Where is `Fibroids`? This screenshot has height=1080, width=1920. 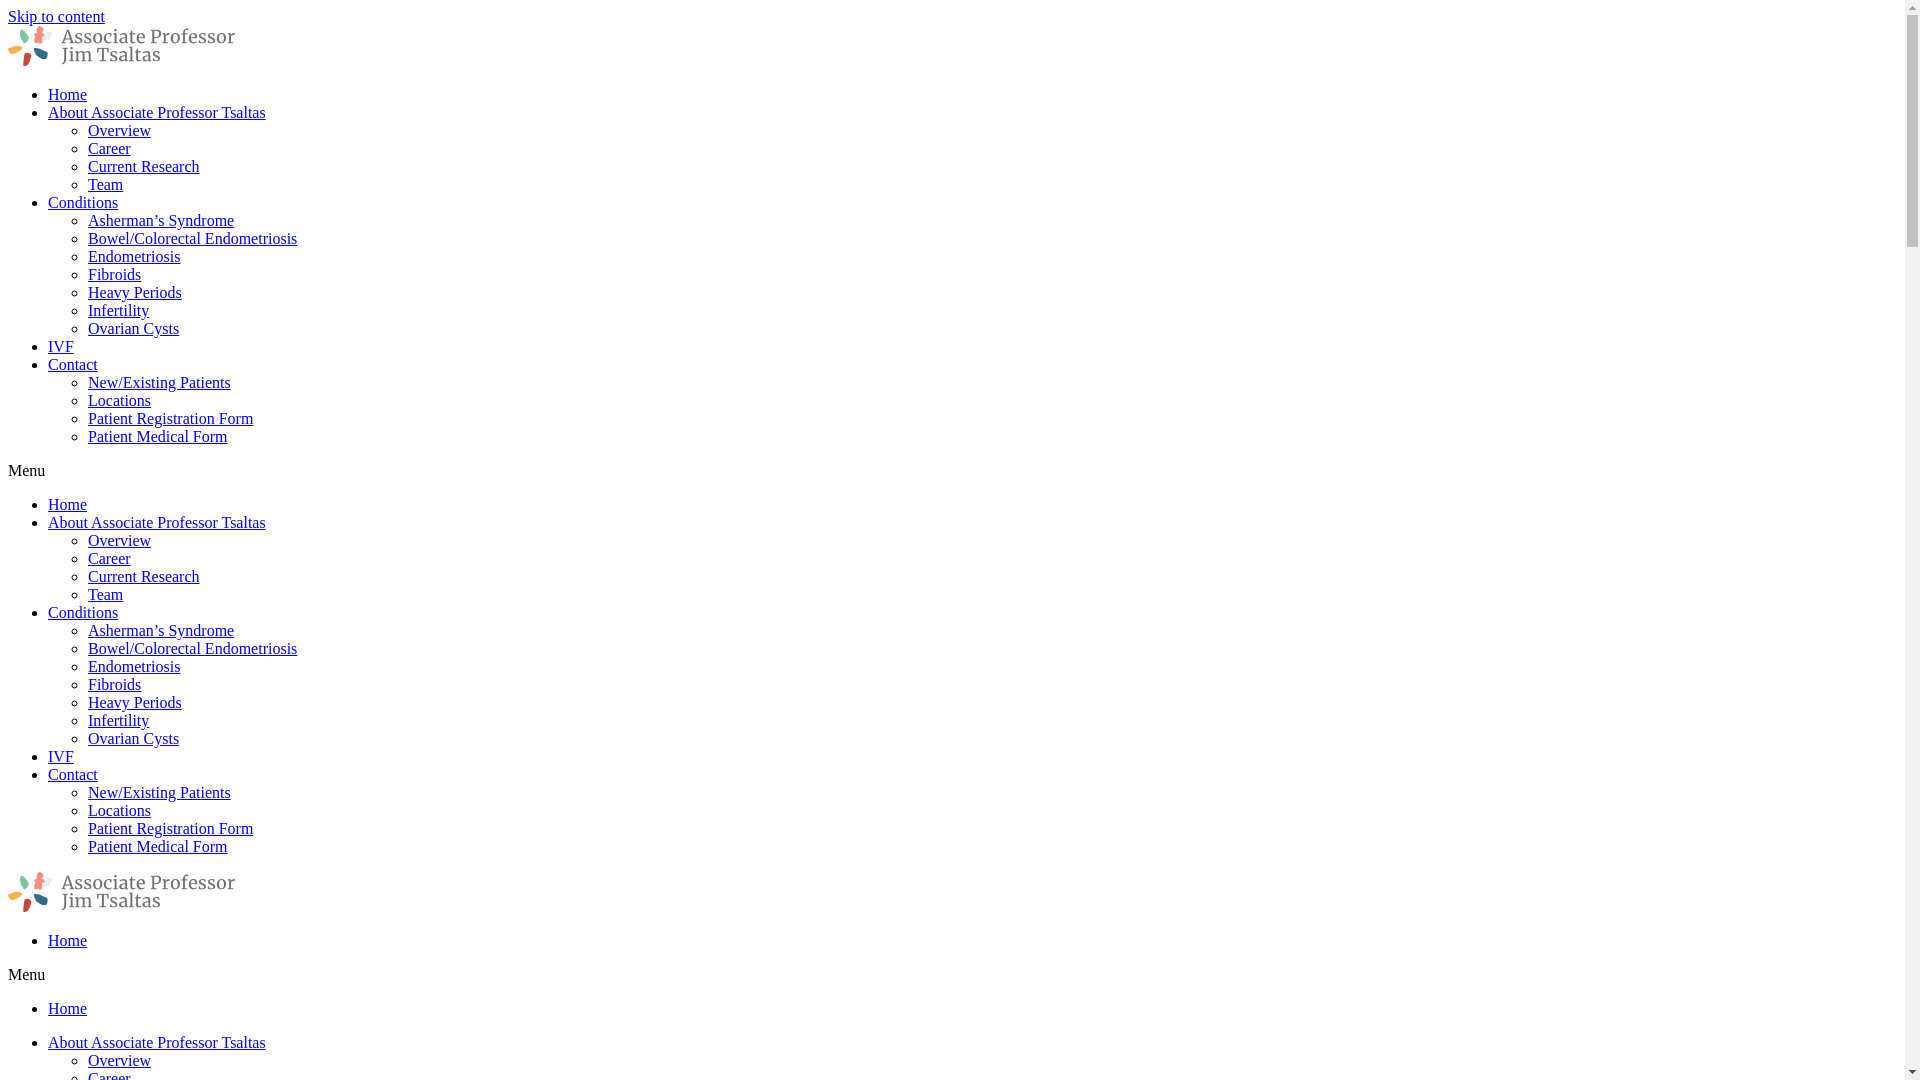
Fibroids is located at coordinates (114, 274).